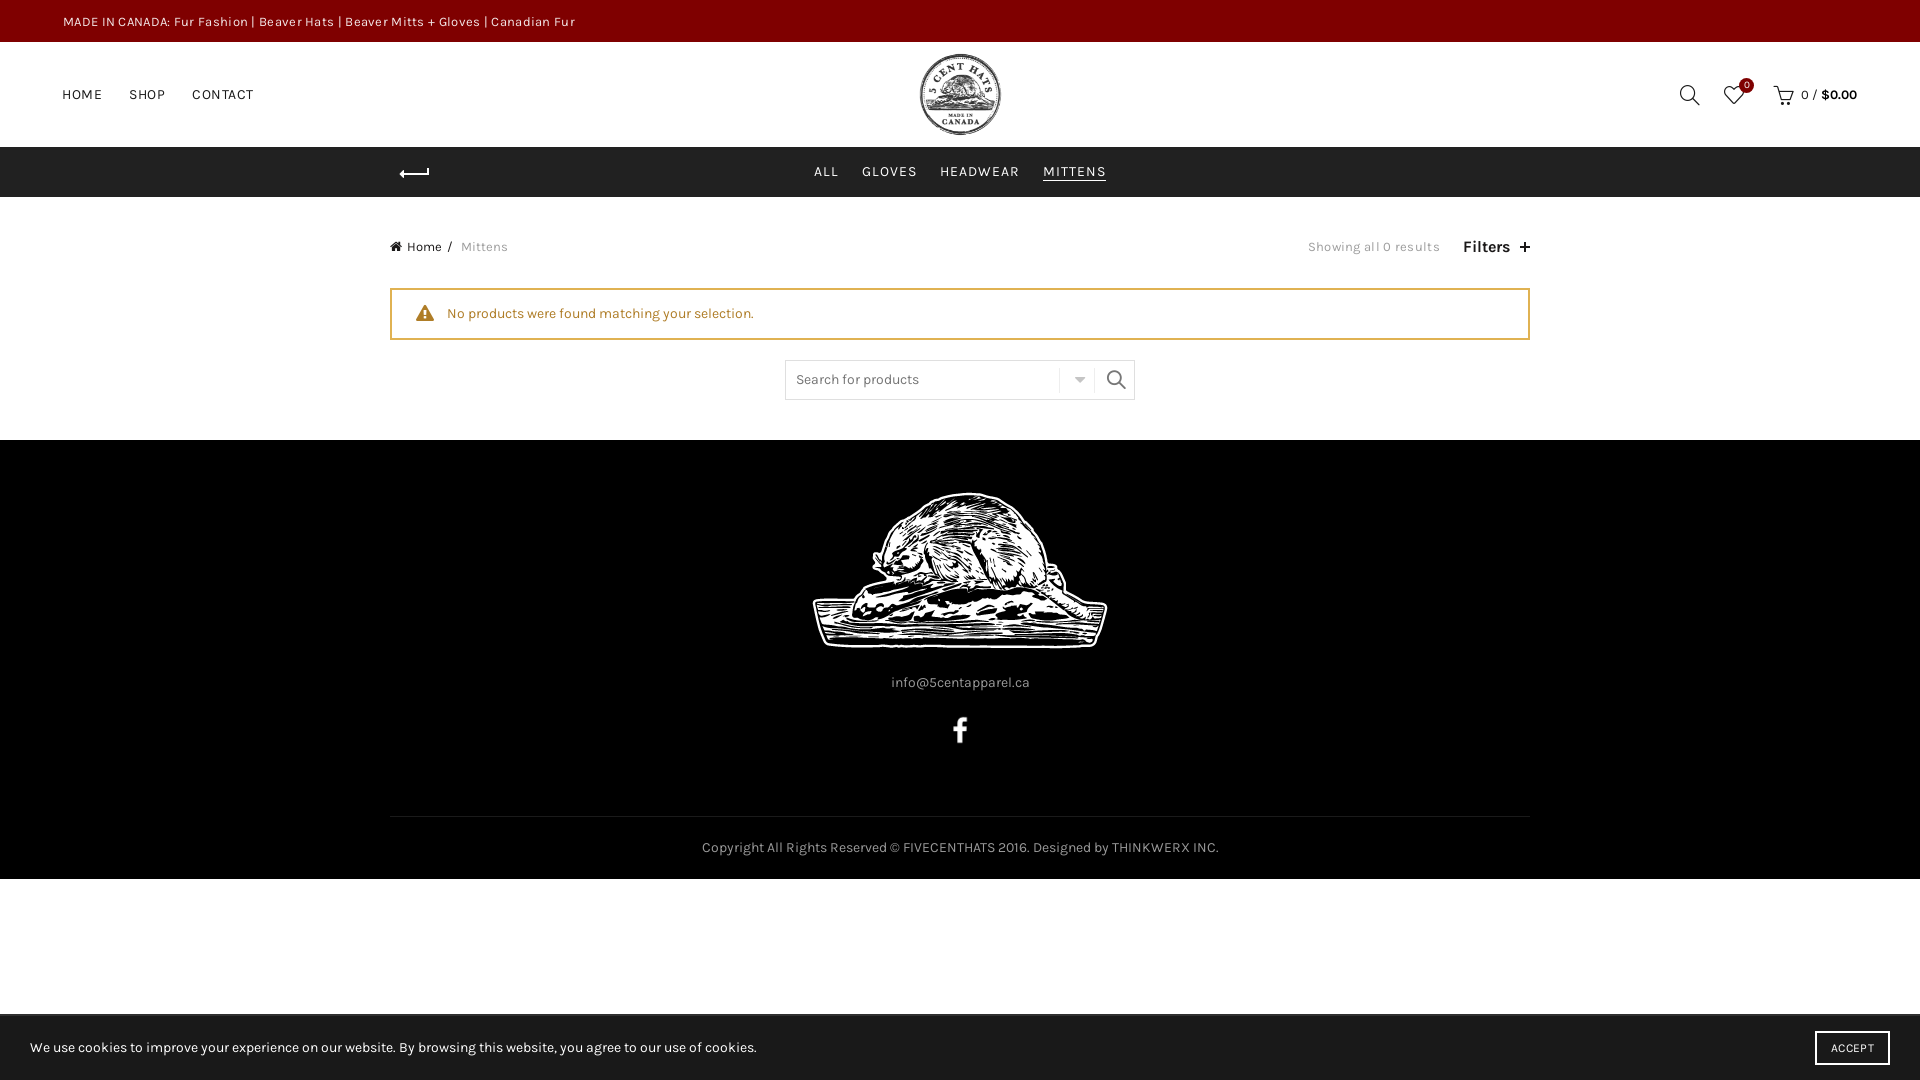  I want to click on ALL, so click(826, 172).